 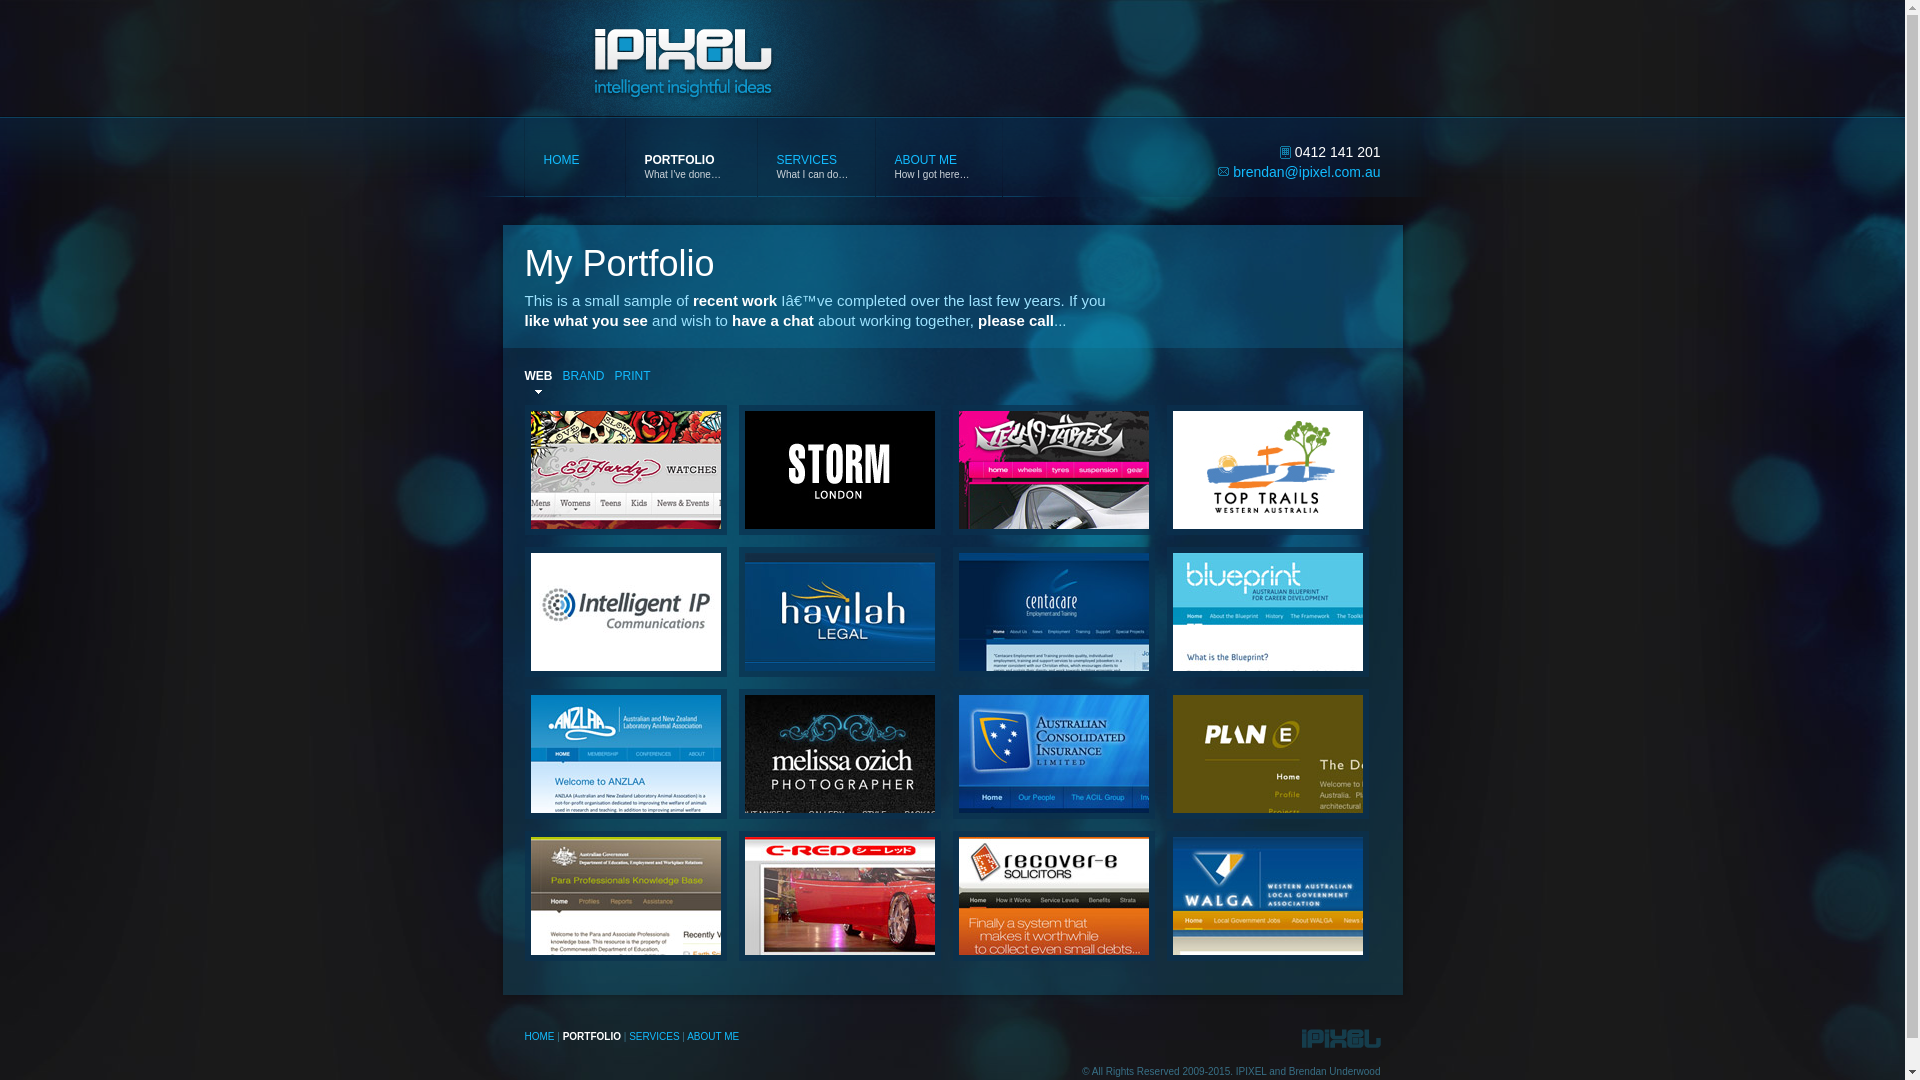 What do you see at coordinates (816, 160) in the screenshot?
I see `SERVICES` at bounding box center [816, 160].